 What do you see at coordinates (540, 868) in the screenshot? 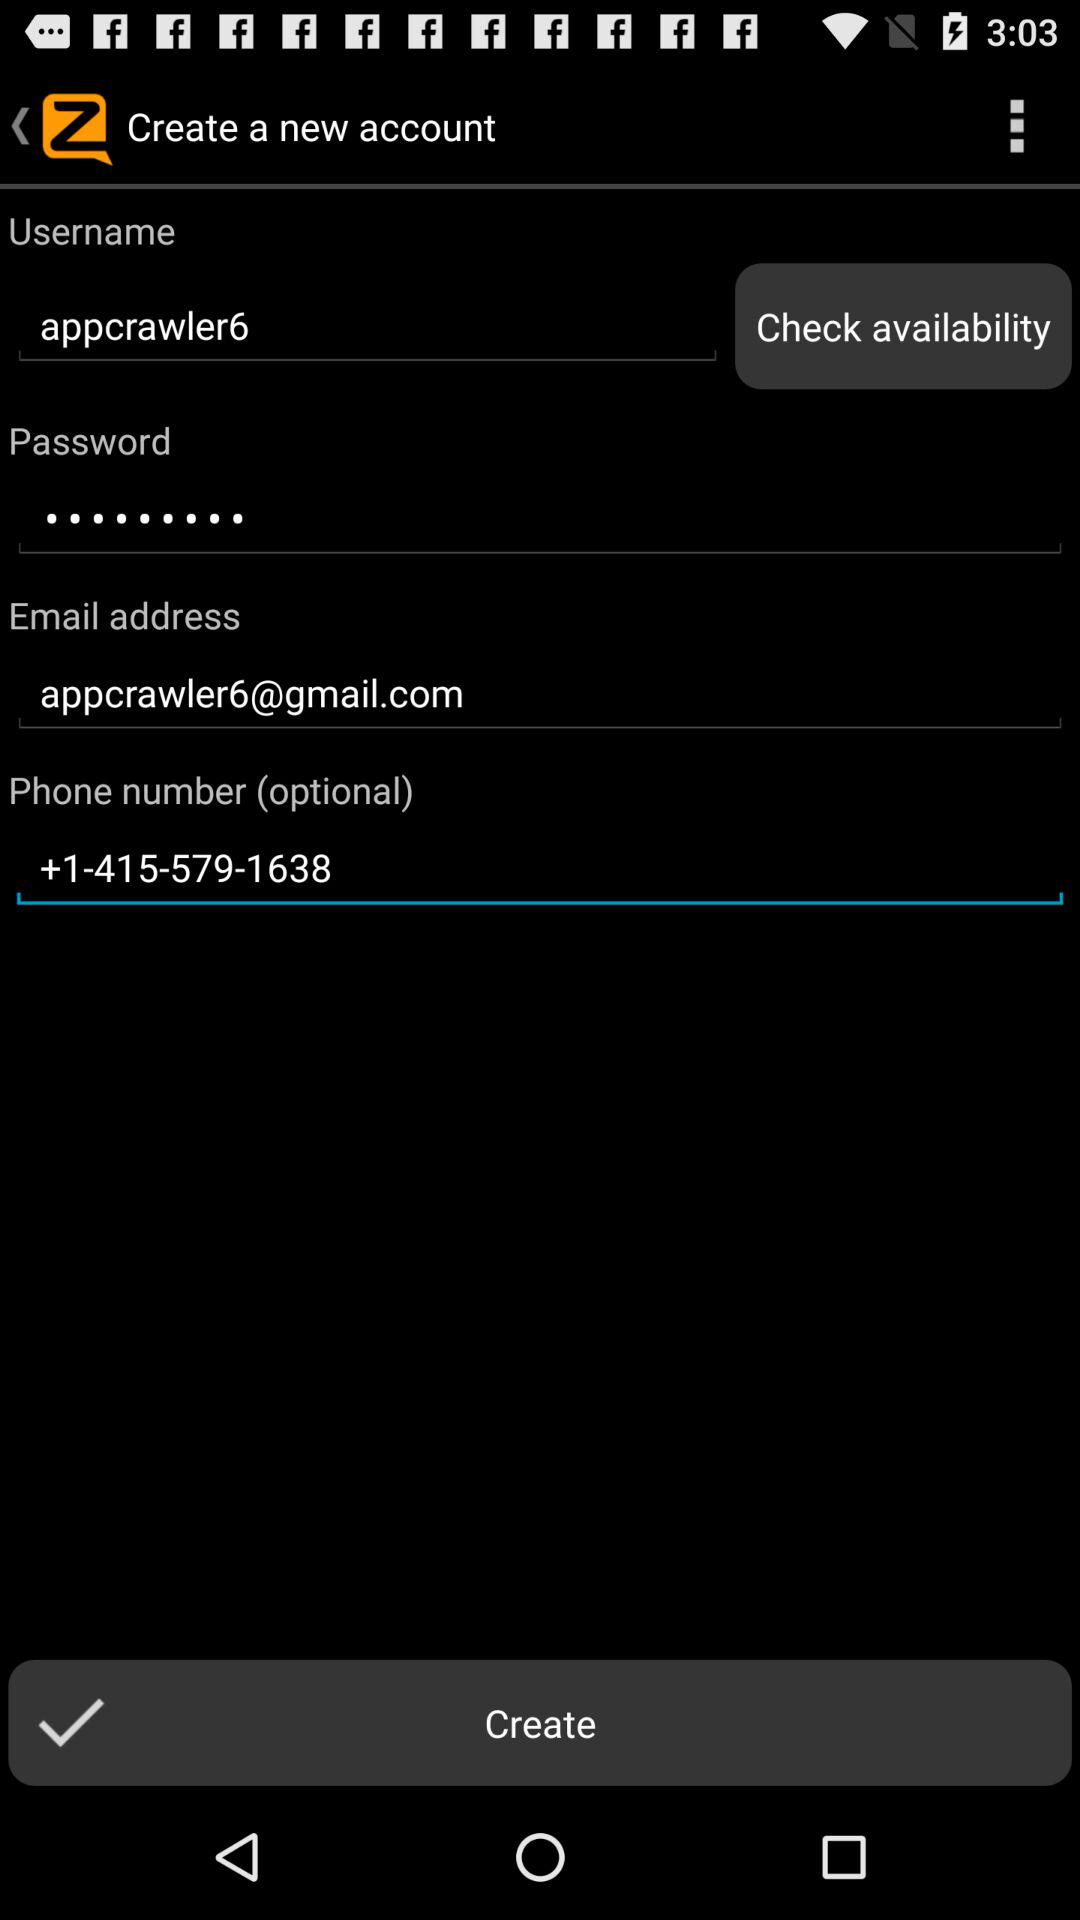
I see `click on the text field below phone number` at bounding box center [540, 868].